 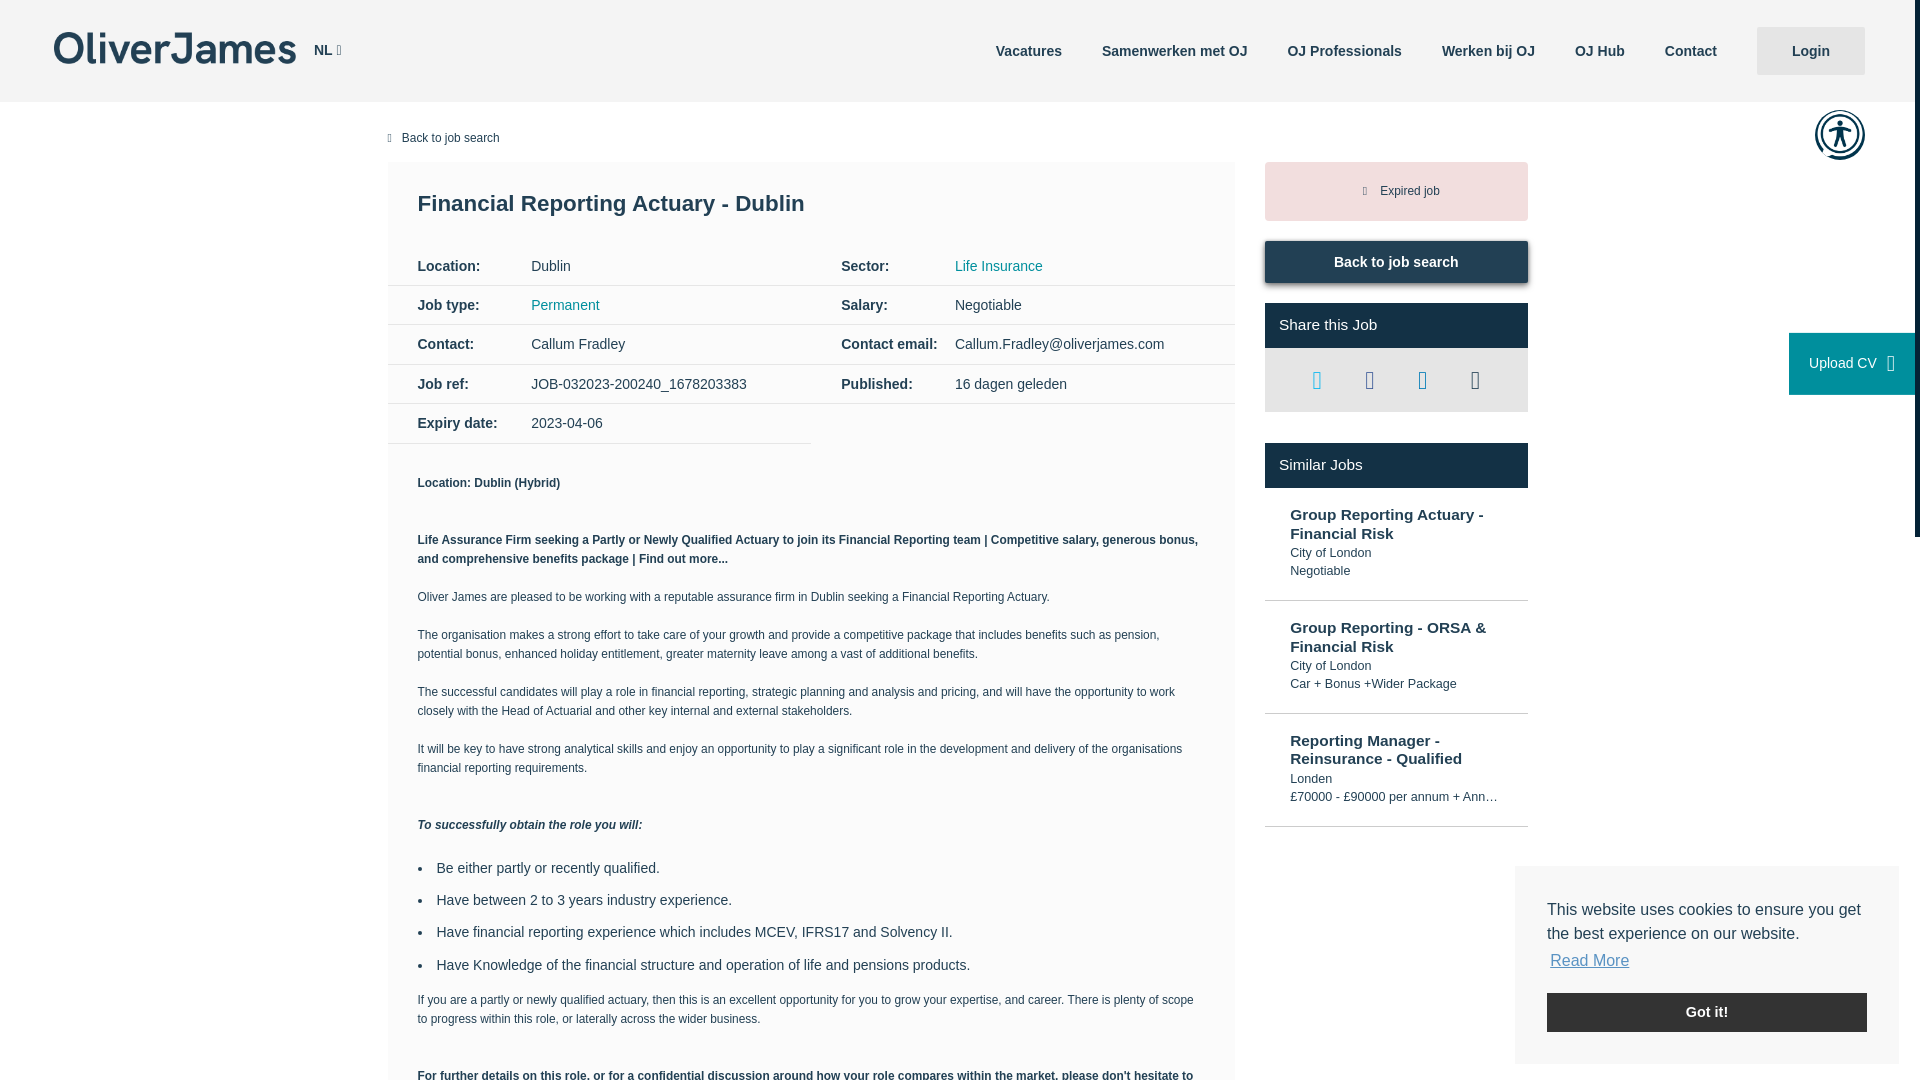 I want to click on Read More, so click(x=1590, y=961).